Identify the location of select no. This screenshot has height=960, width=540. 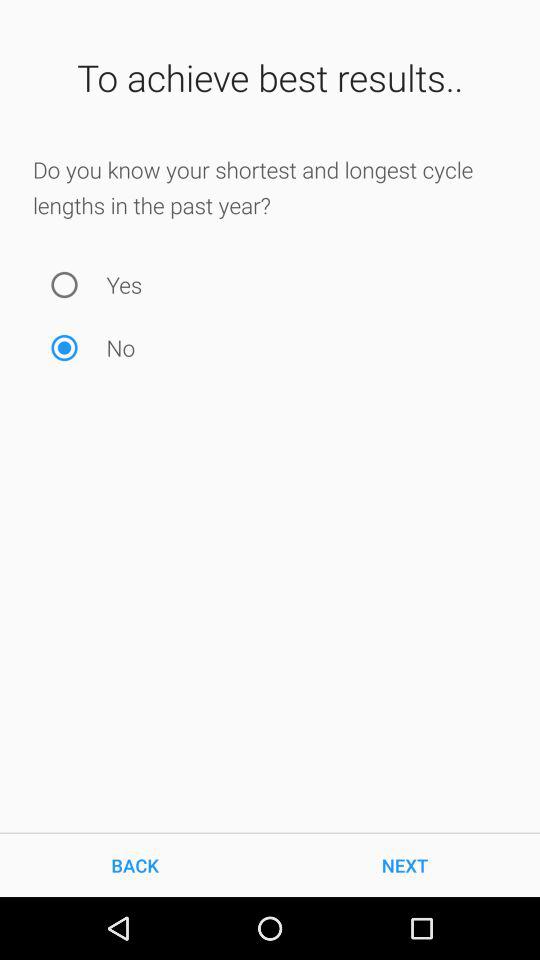
(64, 348).